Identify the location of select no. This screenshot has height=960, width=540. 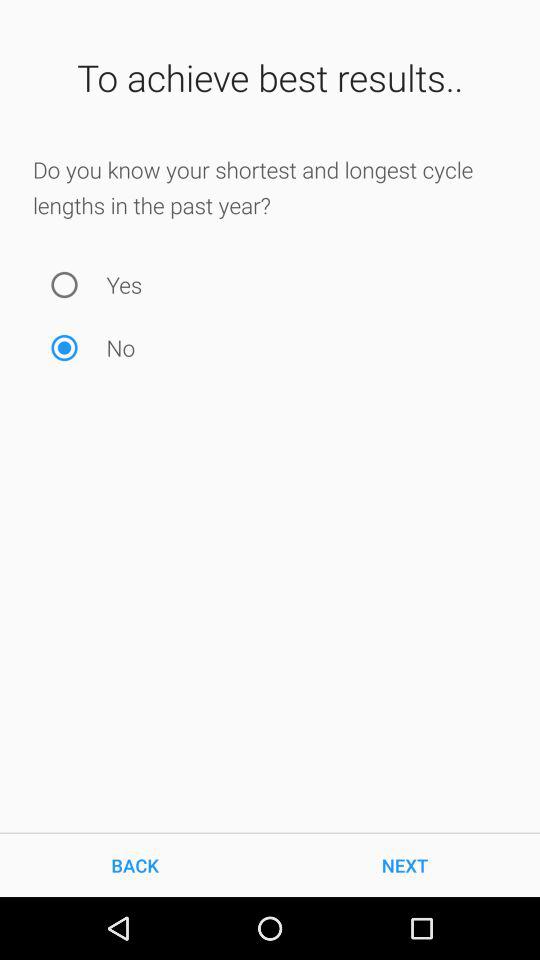
(64, 348).